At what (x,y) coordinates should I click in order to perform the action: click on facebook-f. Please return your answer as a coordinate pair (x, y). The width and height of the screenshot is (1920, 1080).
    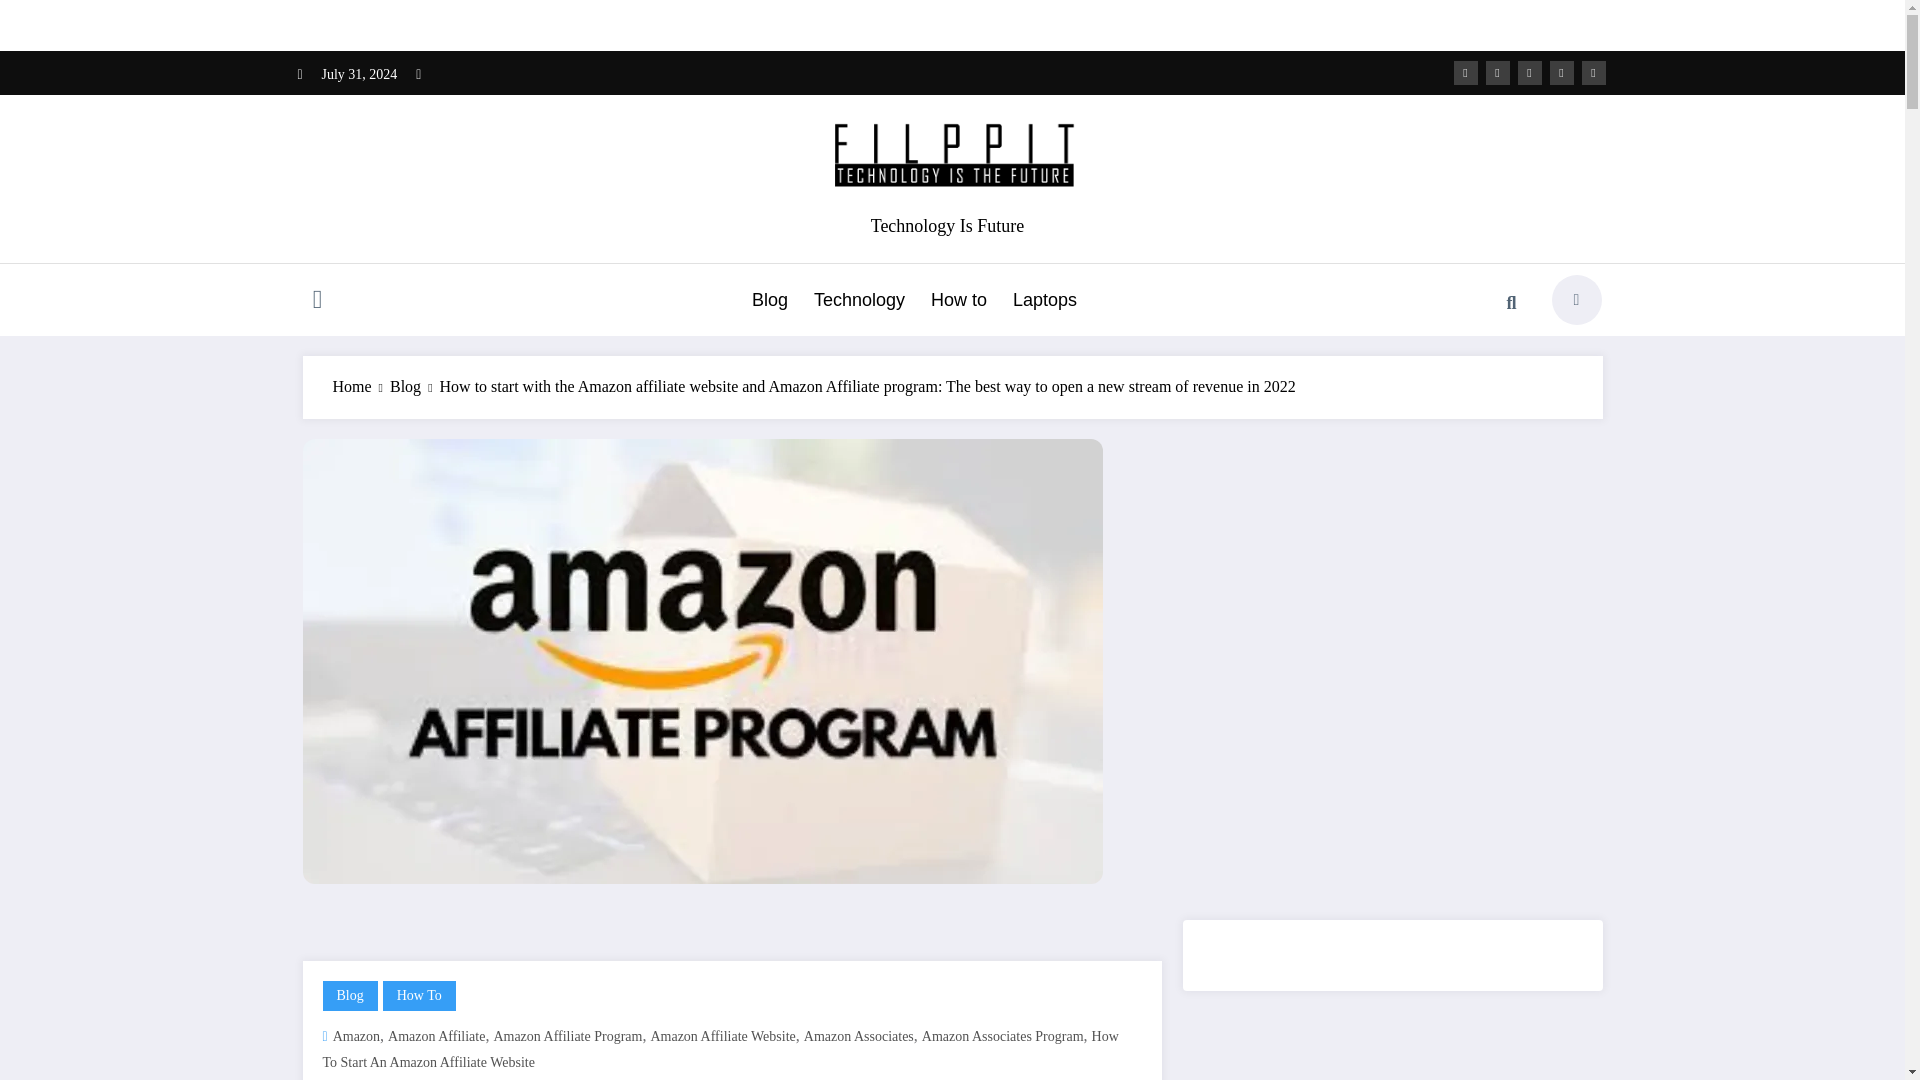
    Looking at the image, I should click on (1466, 72).